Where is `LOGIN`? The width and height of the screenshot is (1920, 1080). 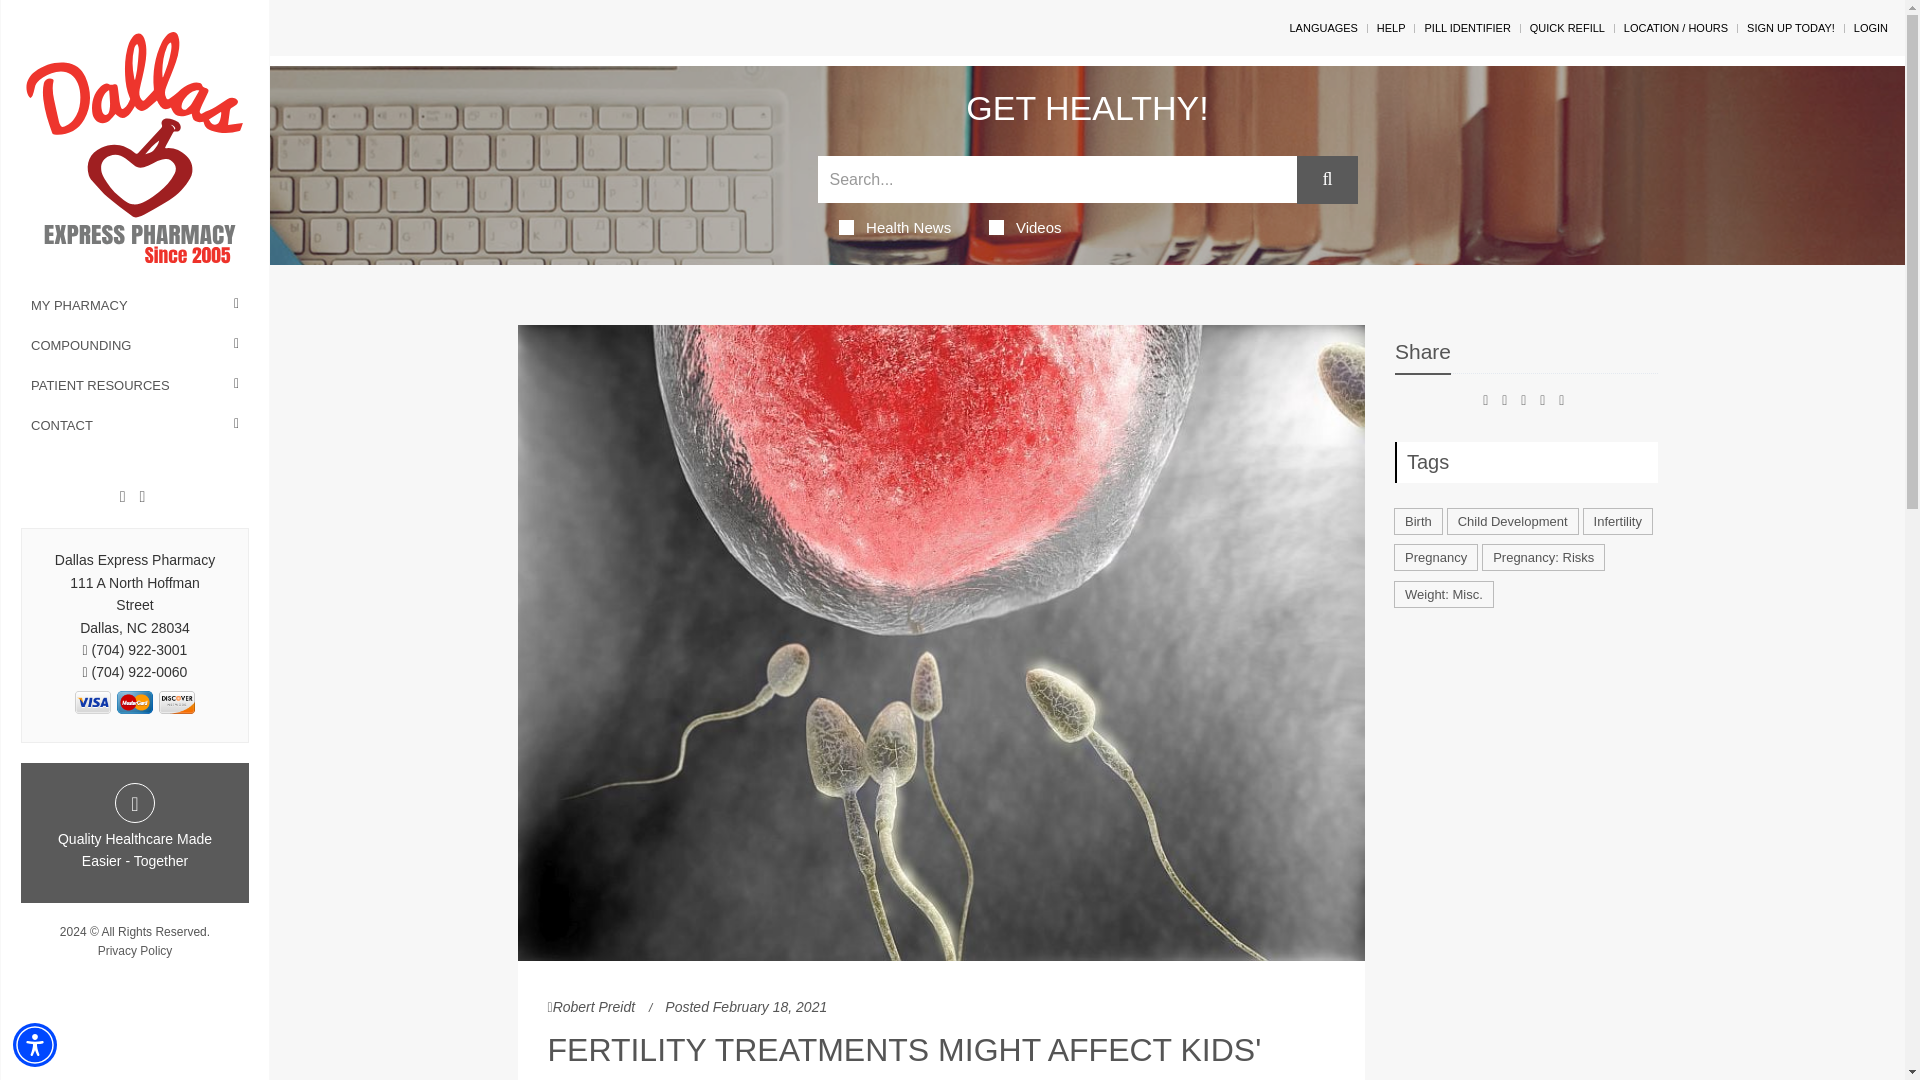
LOGIN is located at coordinates (1870, 27).